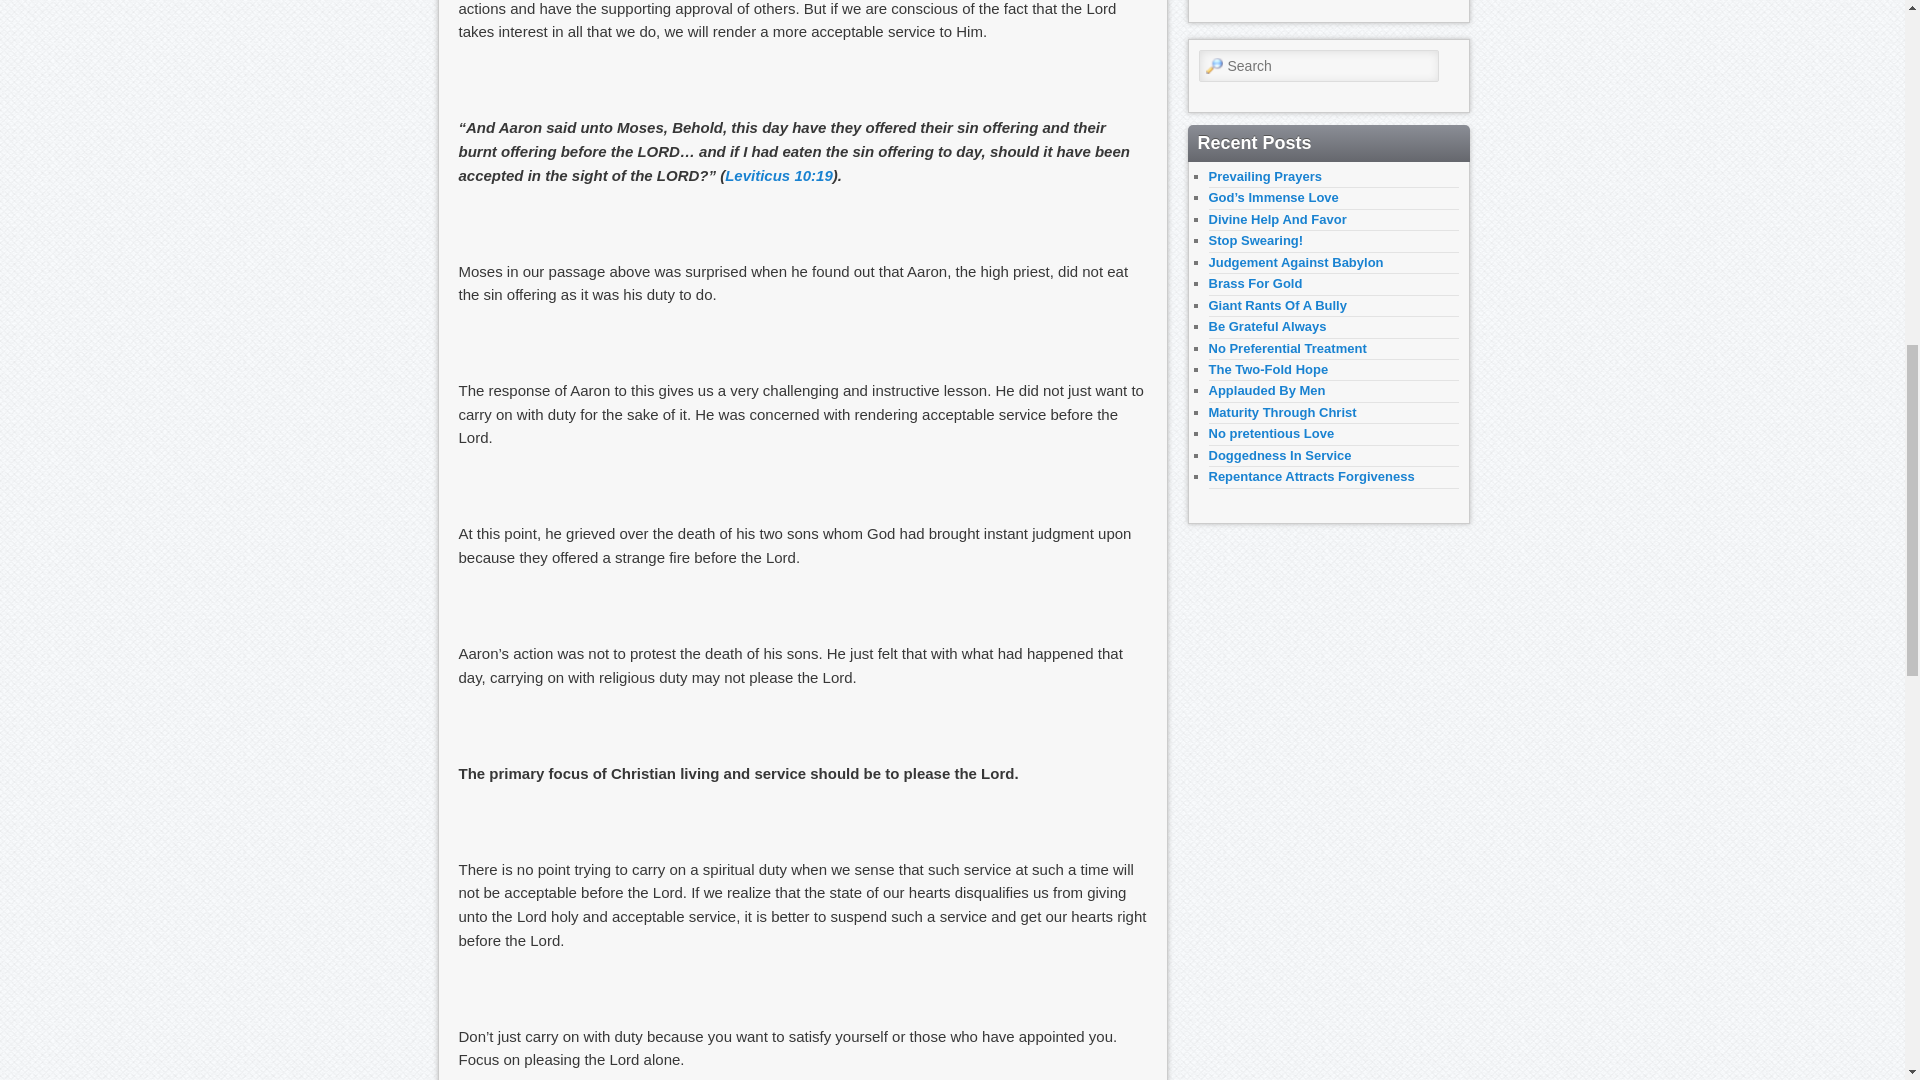 Image resolution: width=1920 pixels, height=1080 pixels. Describe the element at coordinates (1276, 218) in the screenshot. I see `Divine Help And Favor` at that location.